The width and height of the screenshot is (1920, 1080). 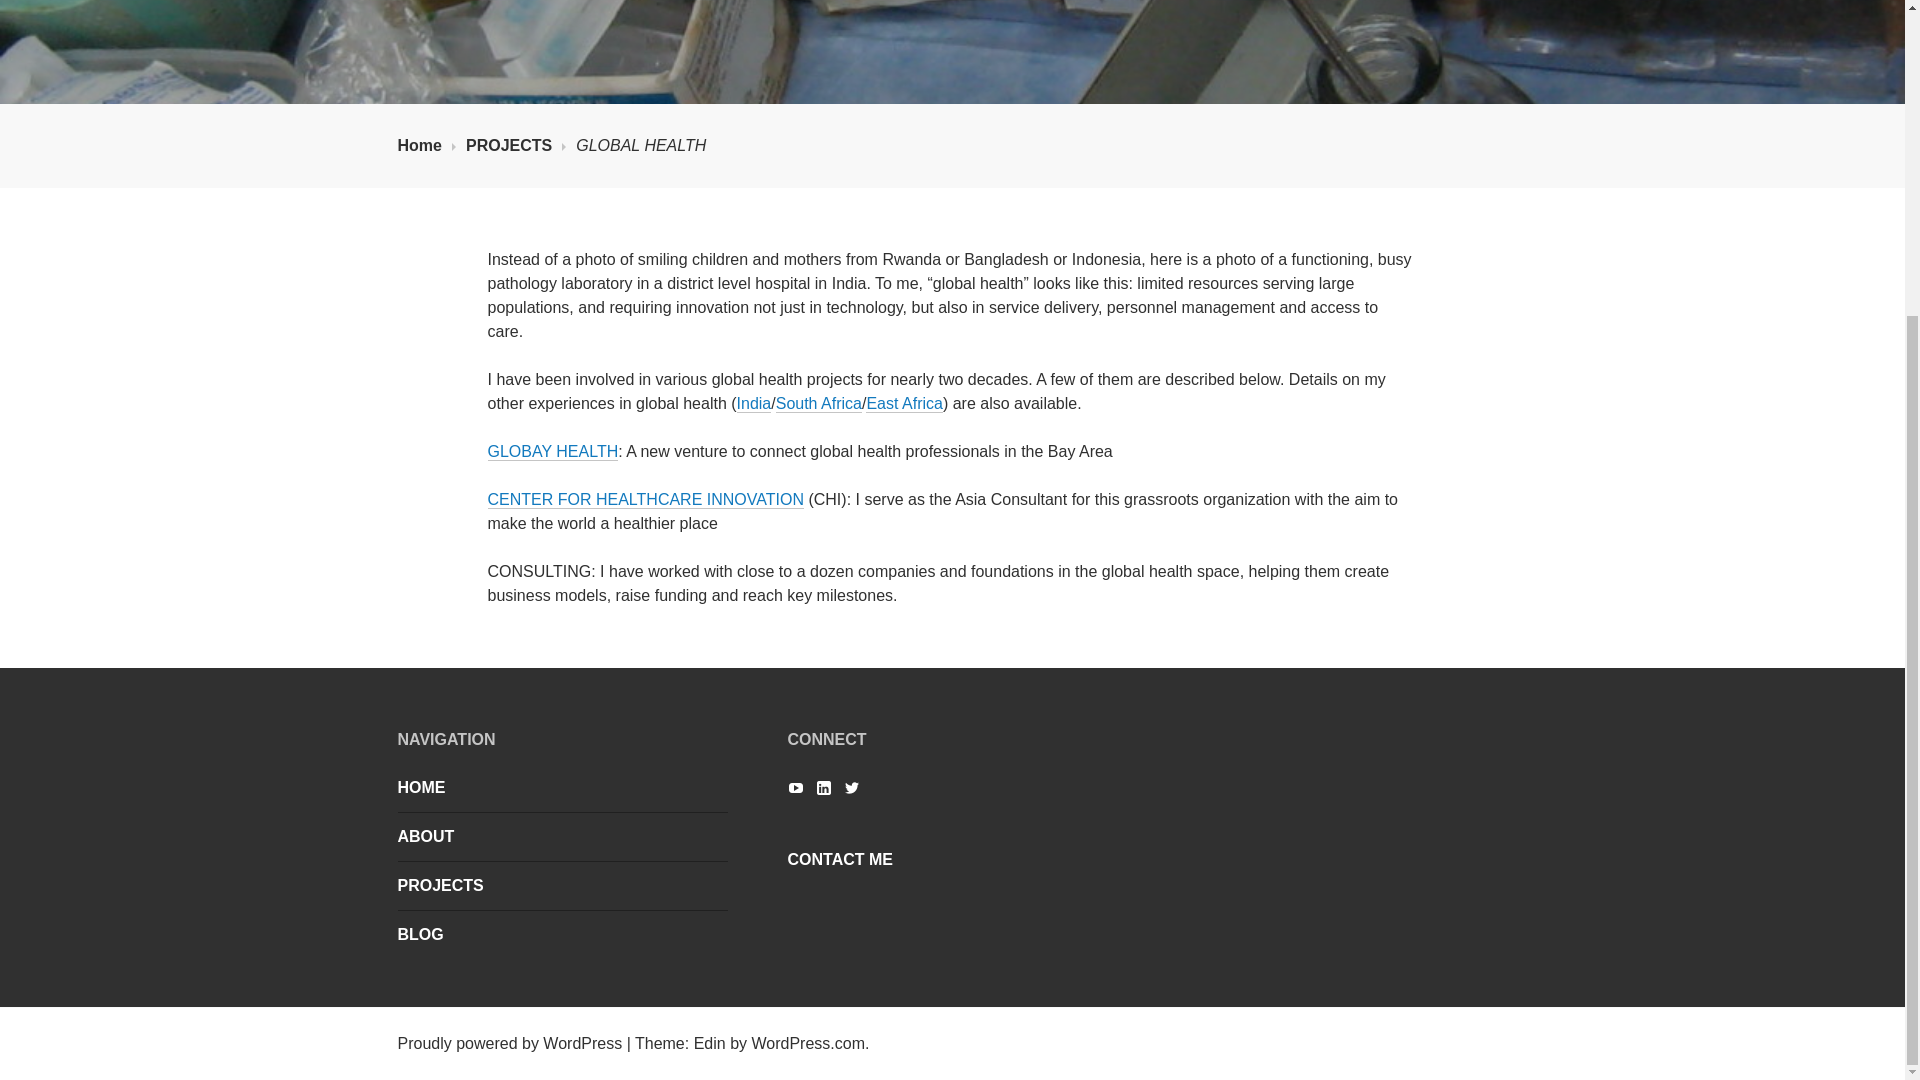 What do you see at coordinates (754, 404) in the screenshot?
I see `India` at bounding box center [754, 404].